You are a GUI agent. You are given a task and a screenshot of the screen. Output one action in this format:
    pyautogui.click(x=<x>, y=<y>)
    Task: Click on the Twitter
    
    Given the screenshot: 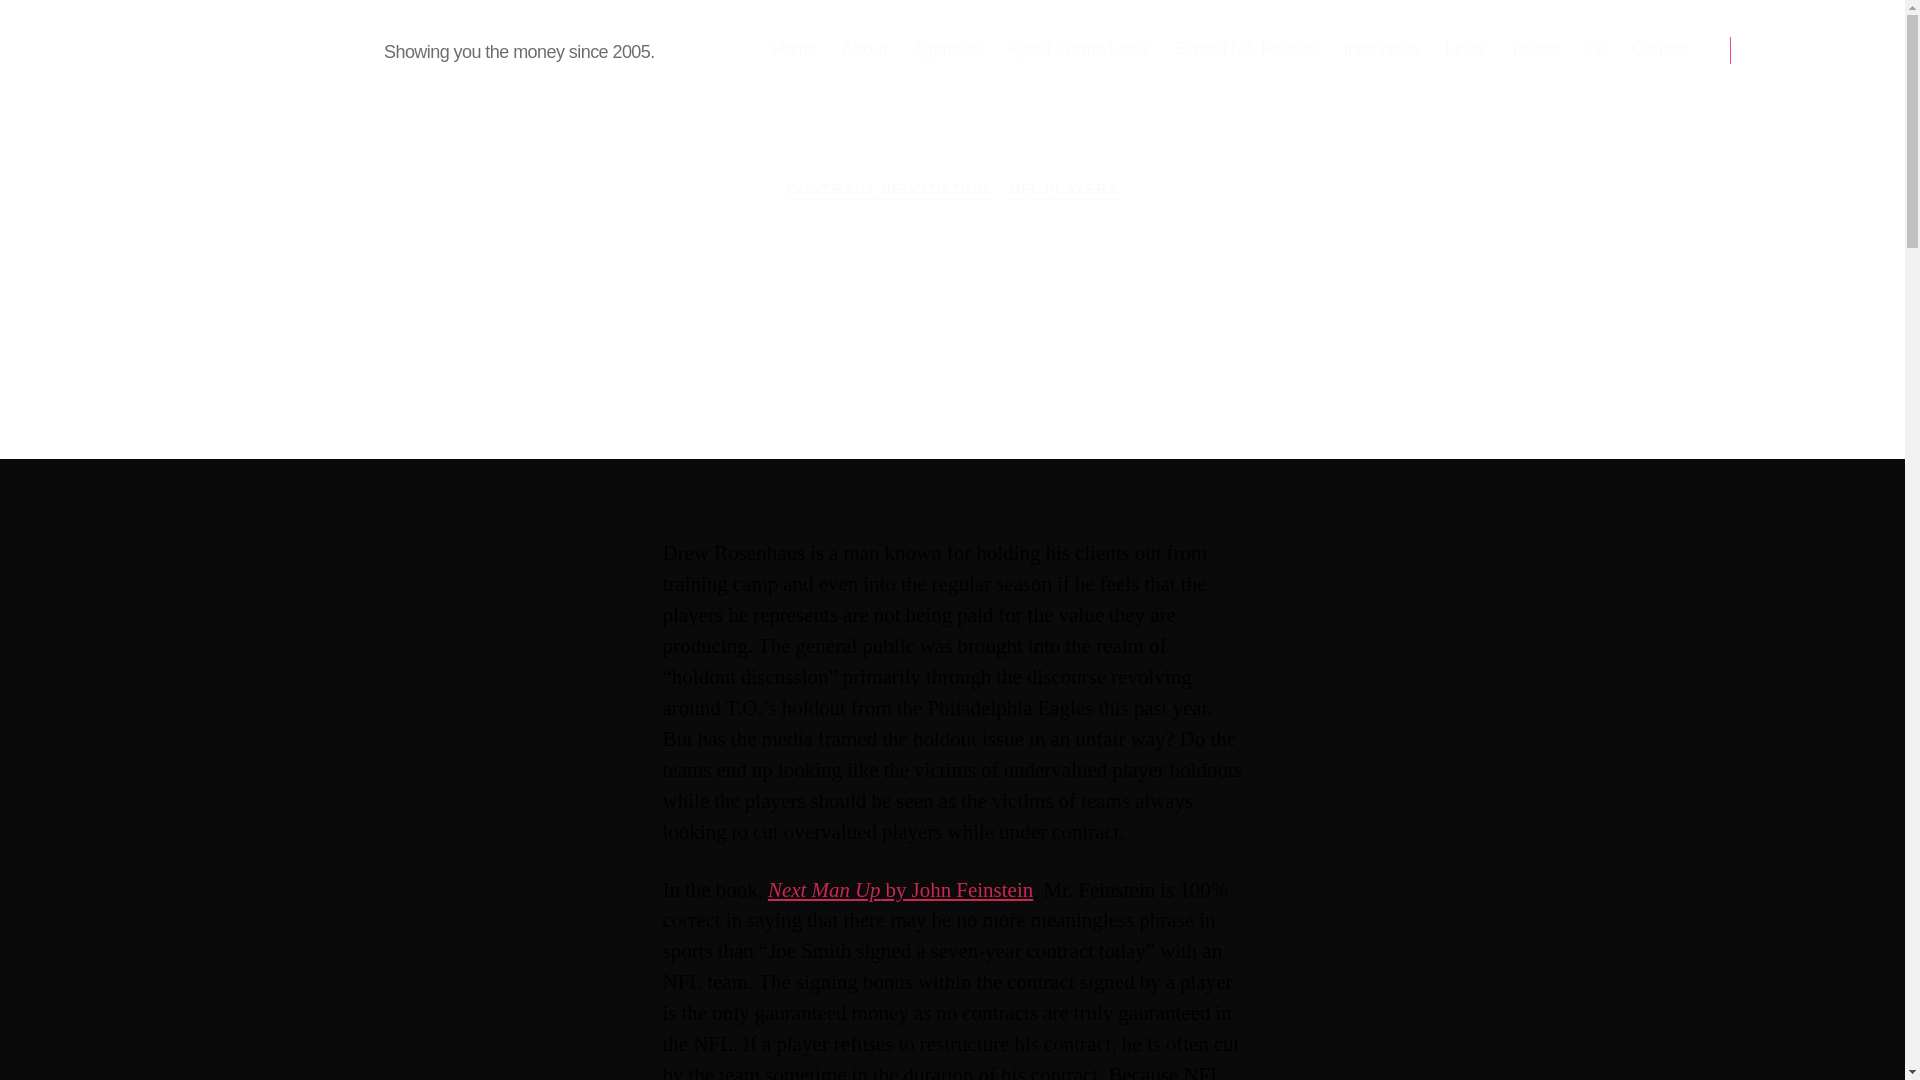 What is the action you would take?
    pyautogui.click(x=1534, y=49)
    